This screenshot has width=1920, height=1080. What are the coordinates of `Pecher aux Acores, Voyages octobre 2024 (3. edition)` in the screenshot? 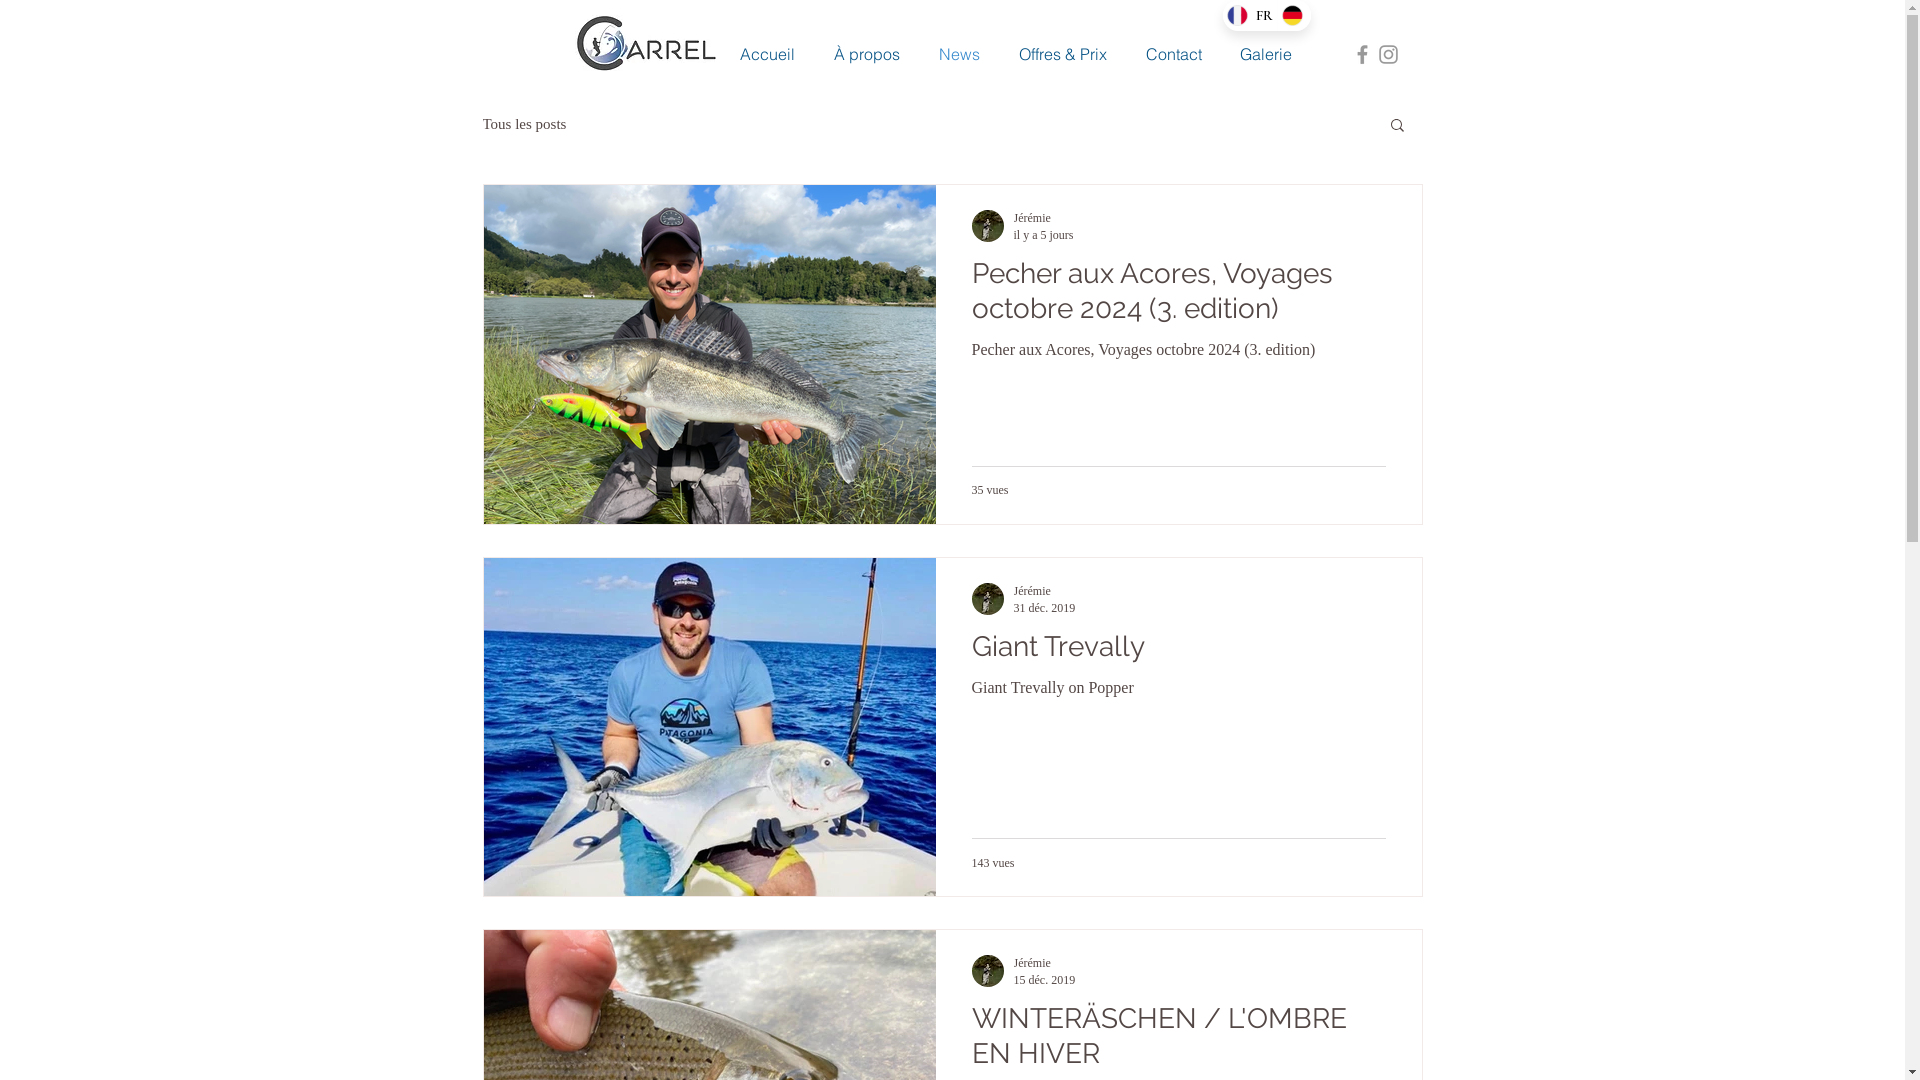 It's located at (1179, 296).